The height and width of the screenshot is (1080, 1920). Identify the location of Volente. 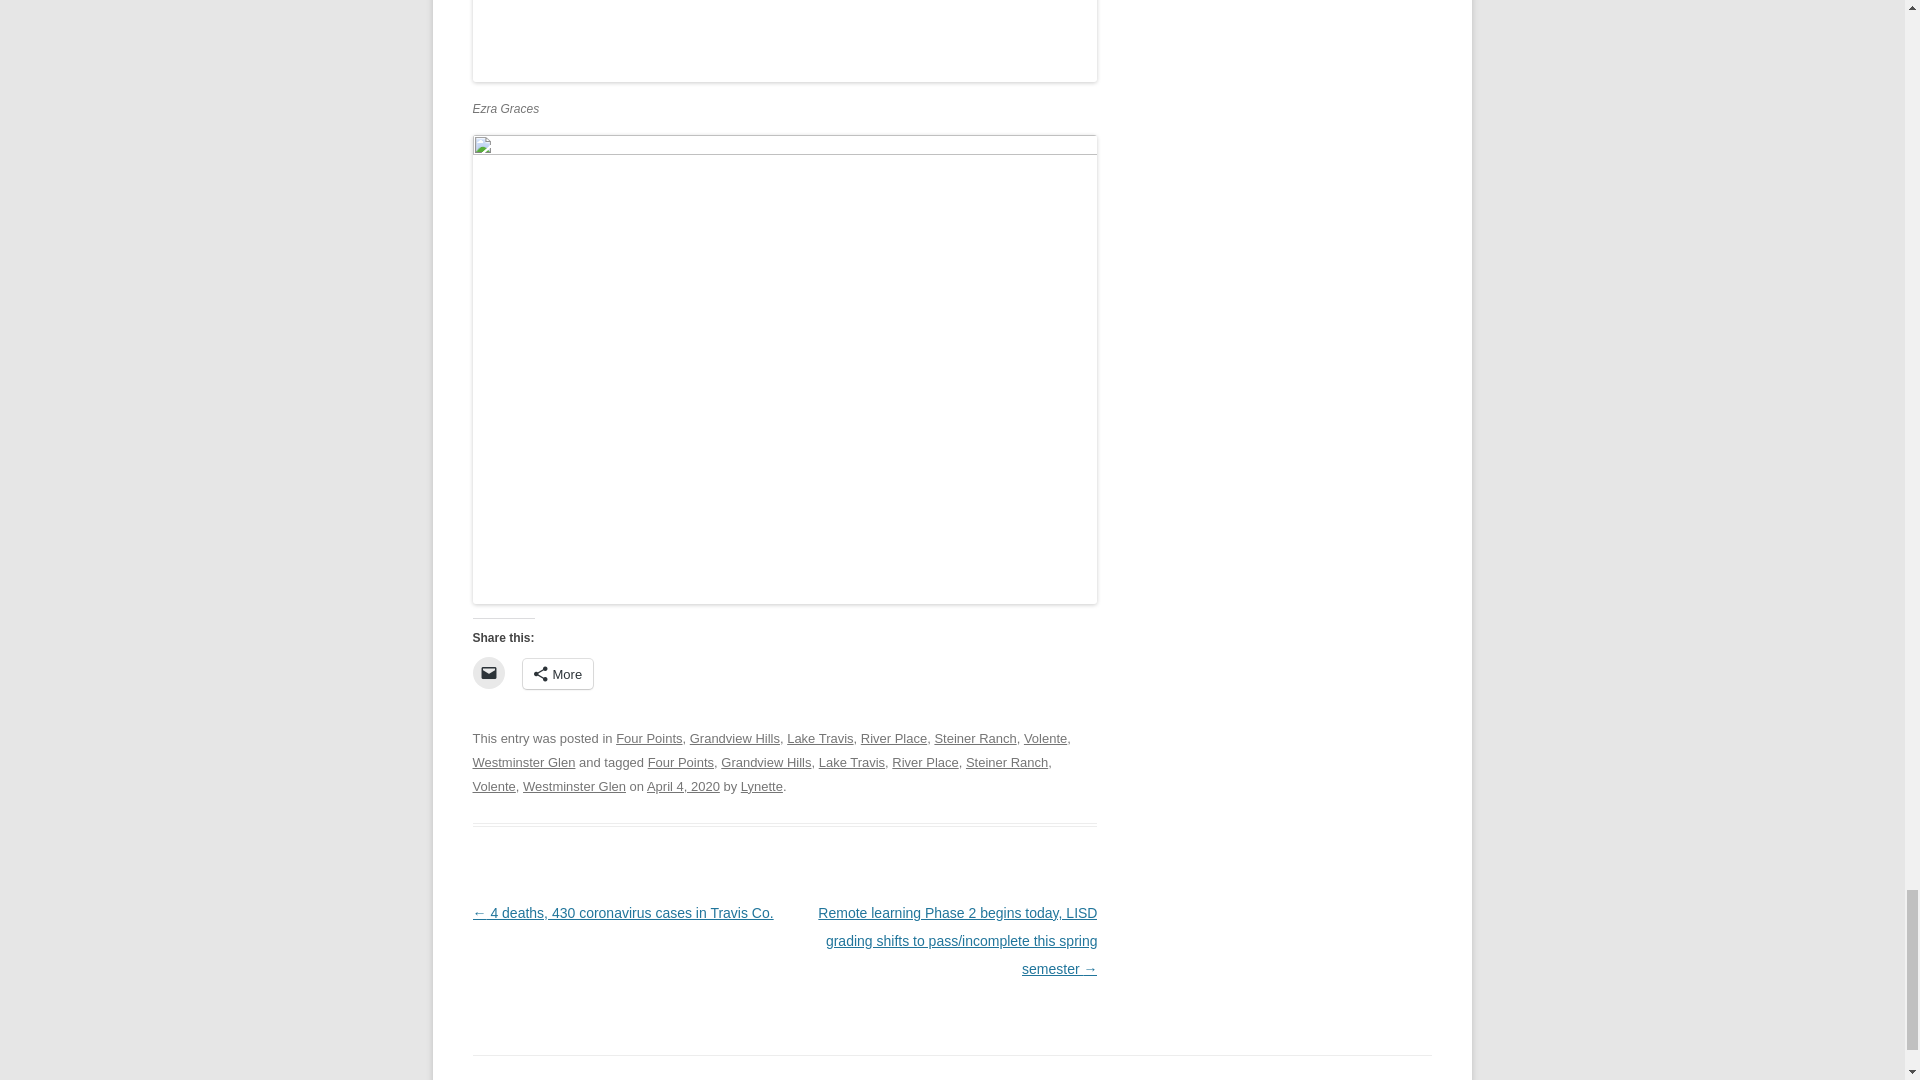
(493, 786).